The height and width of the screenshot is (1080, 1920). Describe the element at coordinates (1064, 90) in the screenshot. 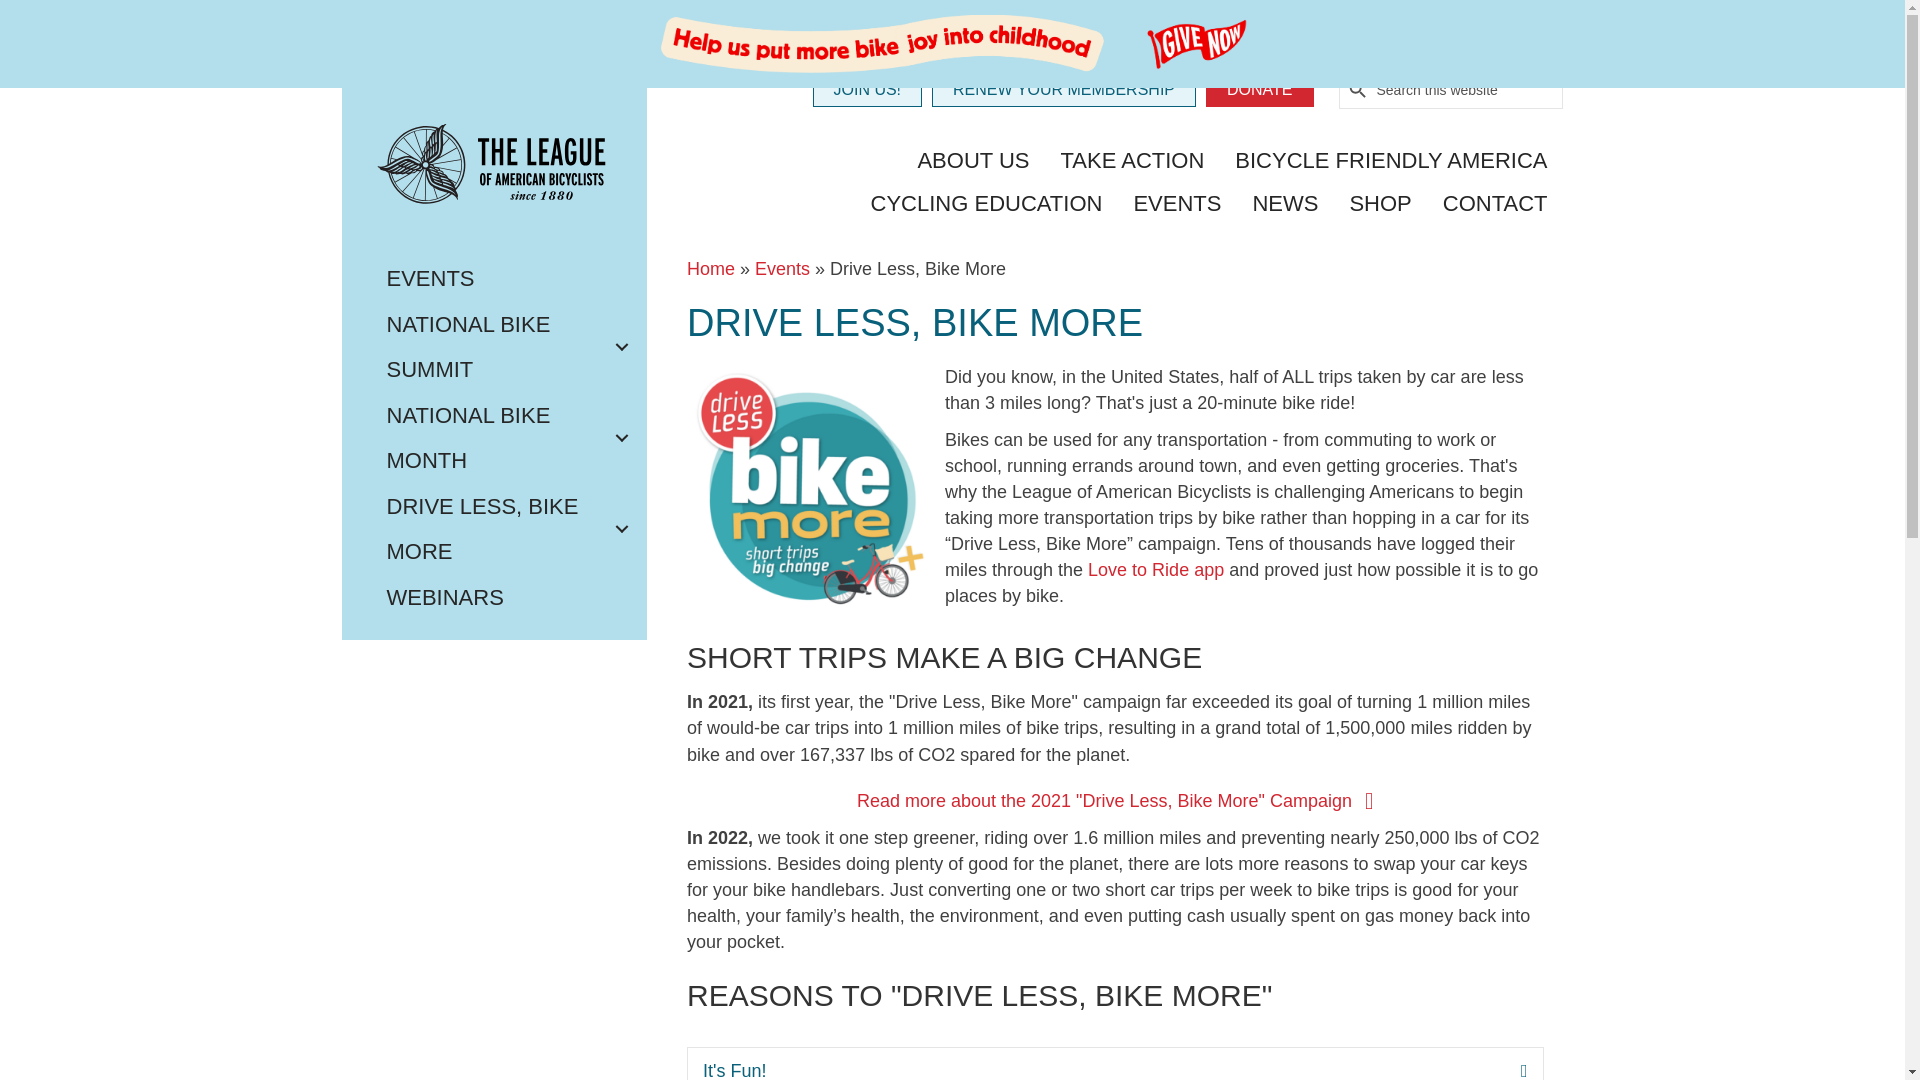

I see `RENEW YOUR MEMBERSHIP` at that location.